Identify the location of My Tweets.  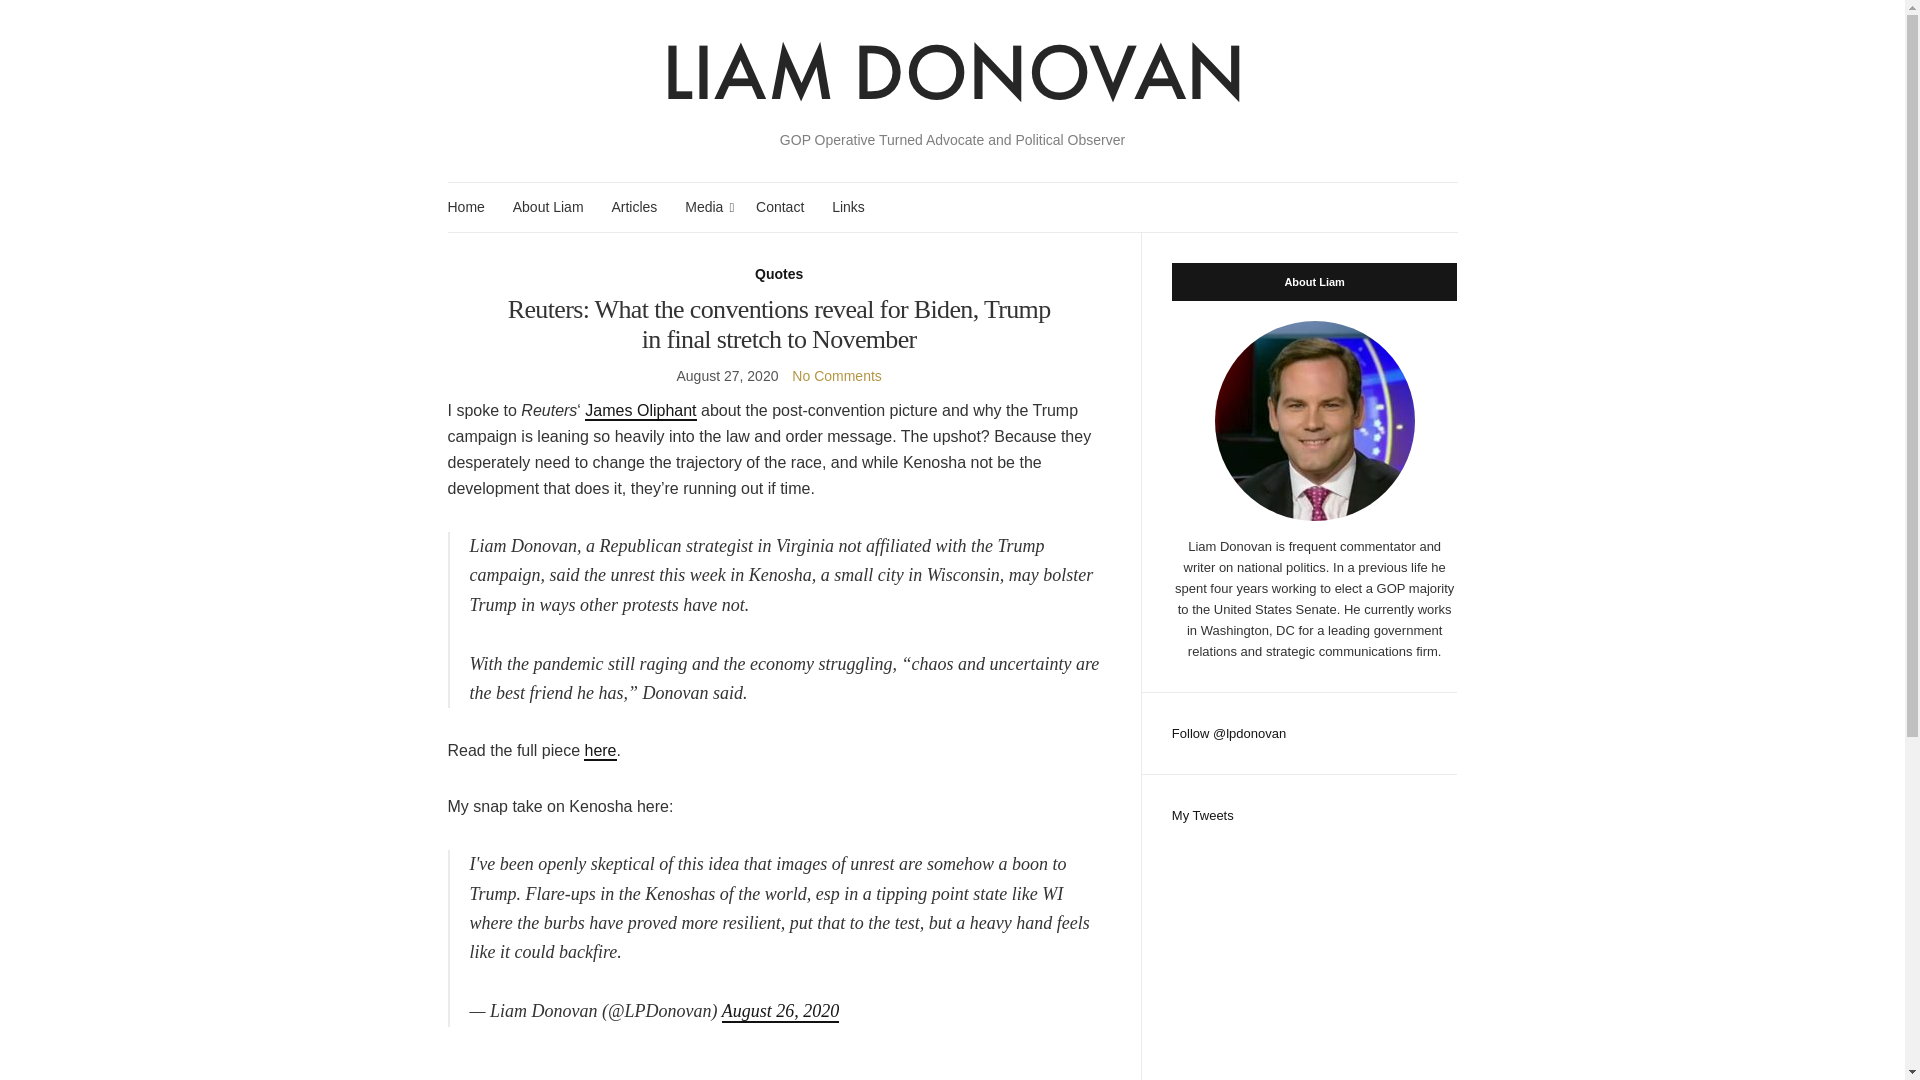
(1202, 814).